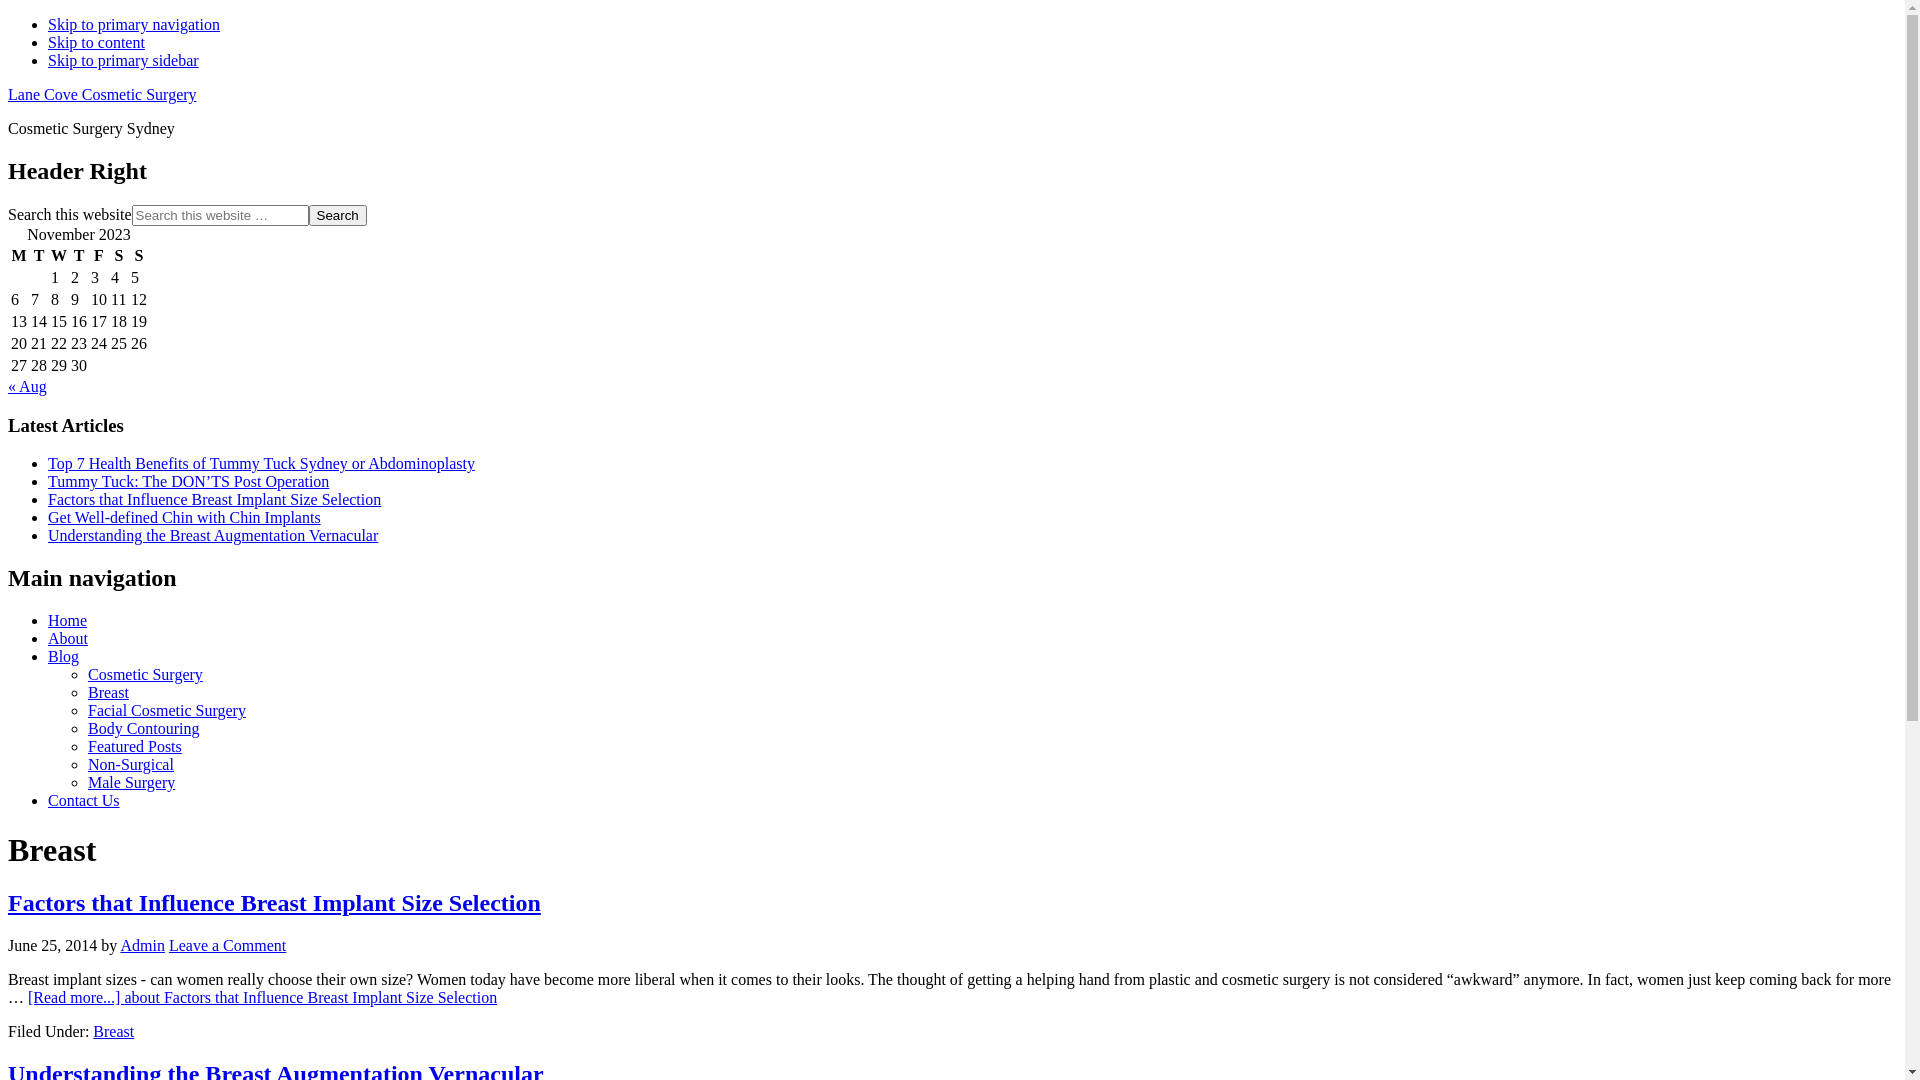 The height and width of the screenshot is (1080, 1920). I want to click on Get Well-defined Chin with Chin Implants, so click(184, 517).